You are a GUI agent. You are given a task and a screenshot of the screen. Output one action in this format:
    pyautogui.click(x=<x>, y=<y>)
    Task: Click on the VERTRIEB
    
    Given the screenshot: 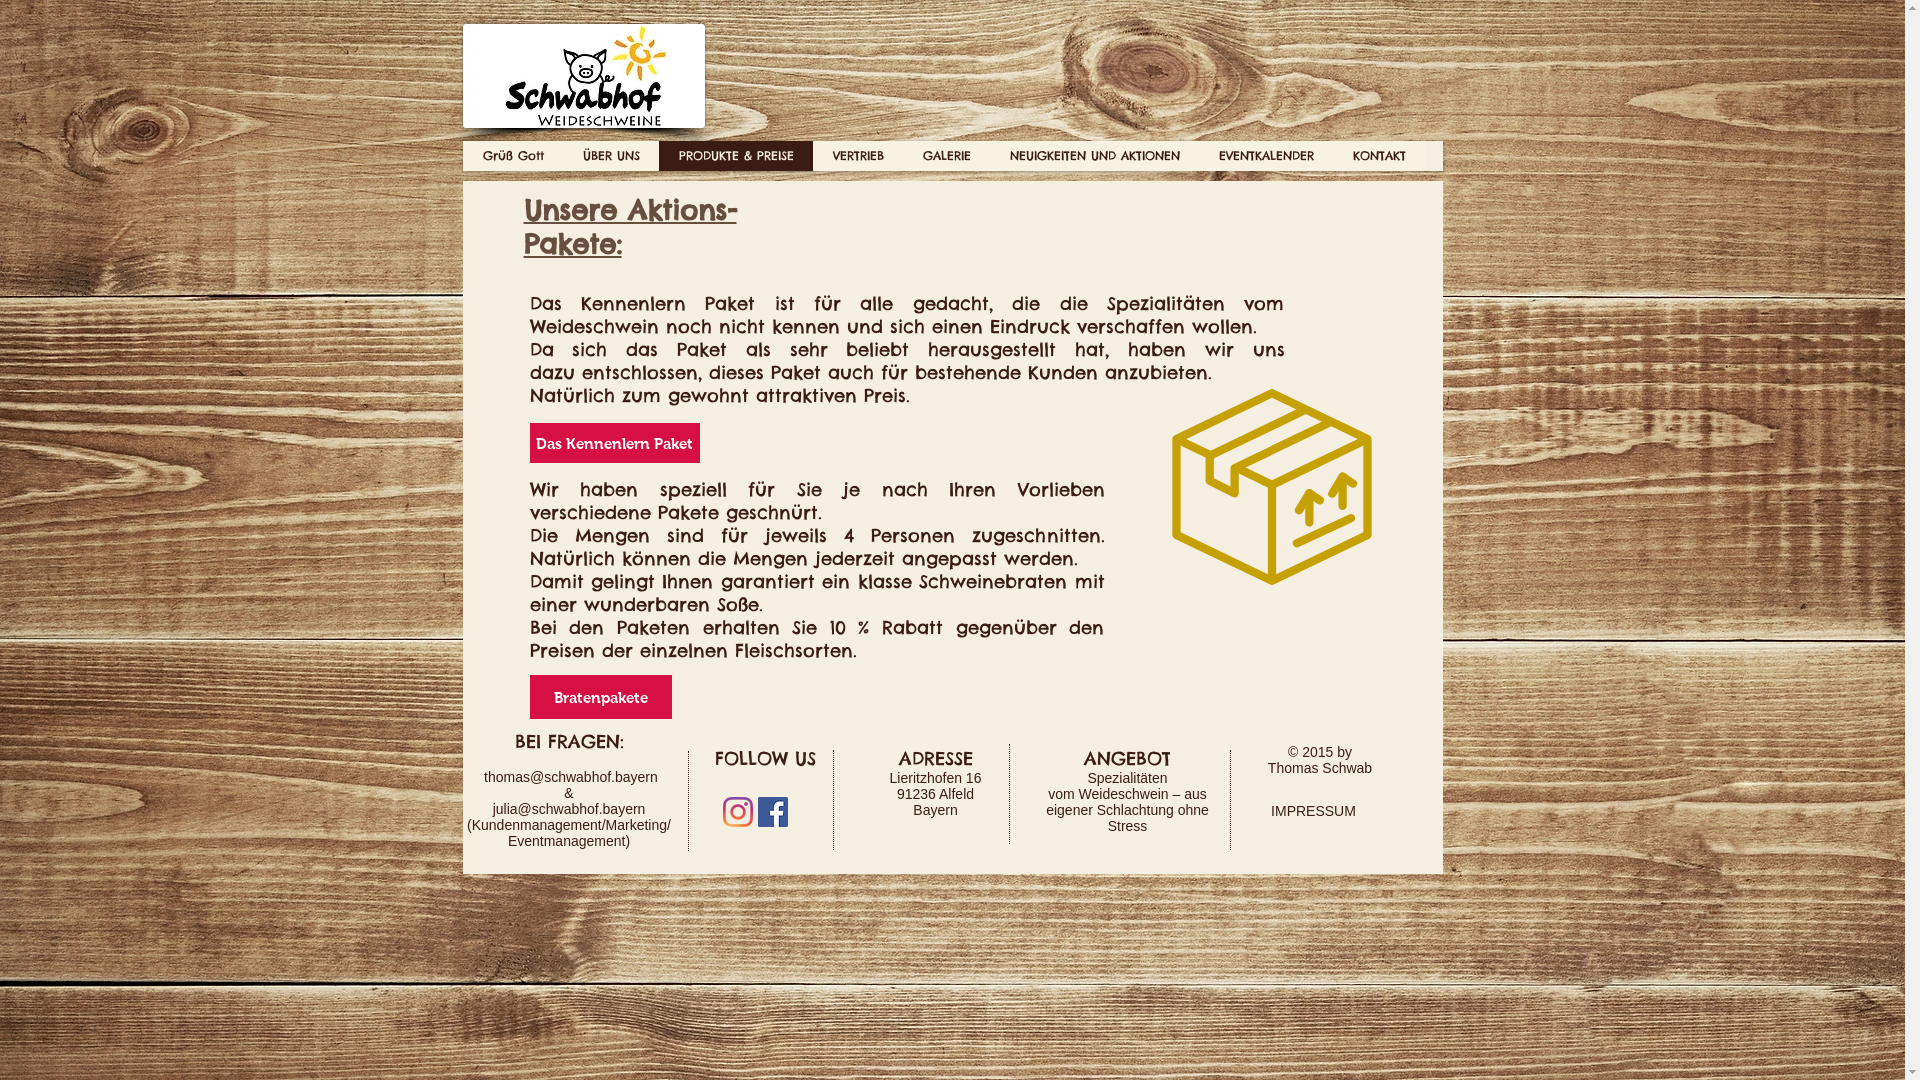 What is the action you would take?
    pyautogui.click(x=857, y=156)
    